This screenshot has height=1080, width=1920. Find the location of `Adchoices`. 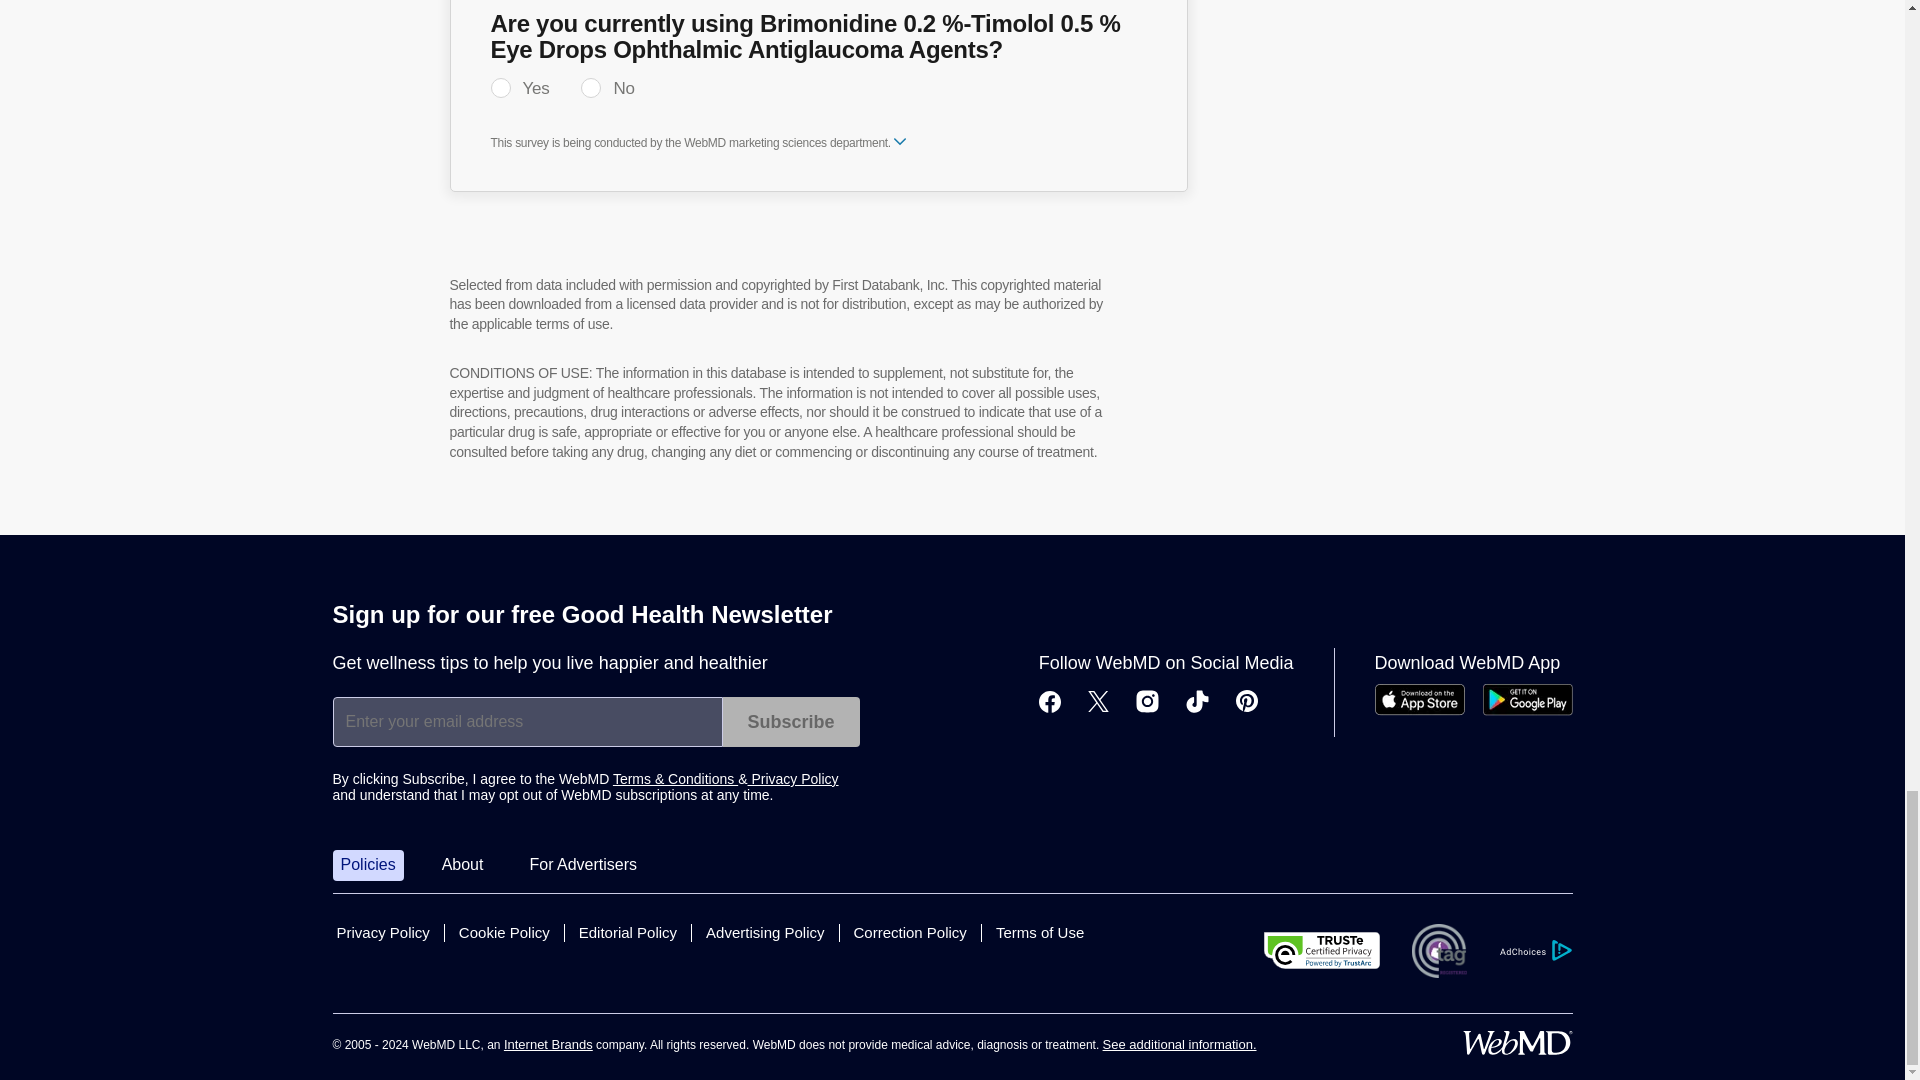

Adchoices is located at coordinates (1534, 950).